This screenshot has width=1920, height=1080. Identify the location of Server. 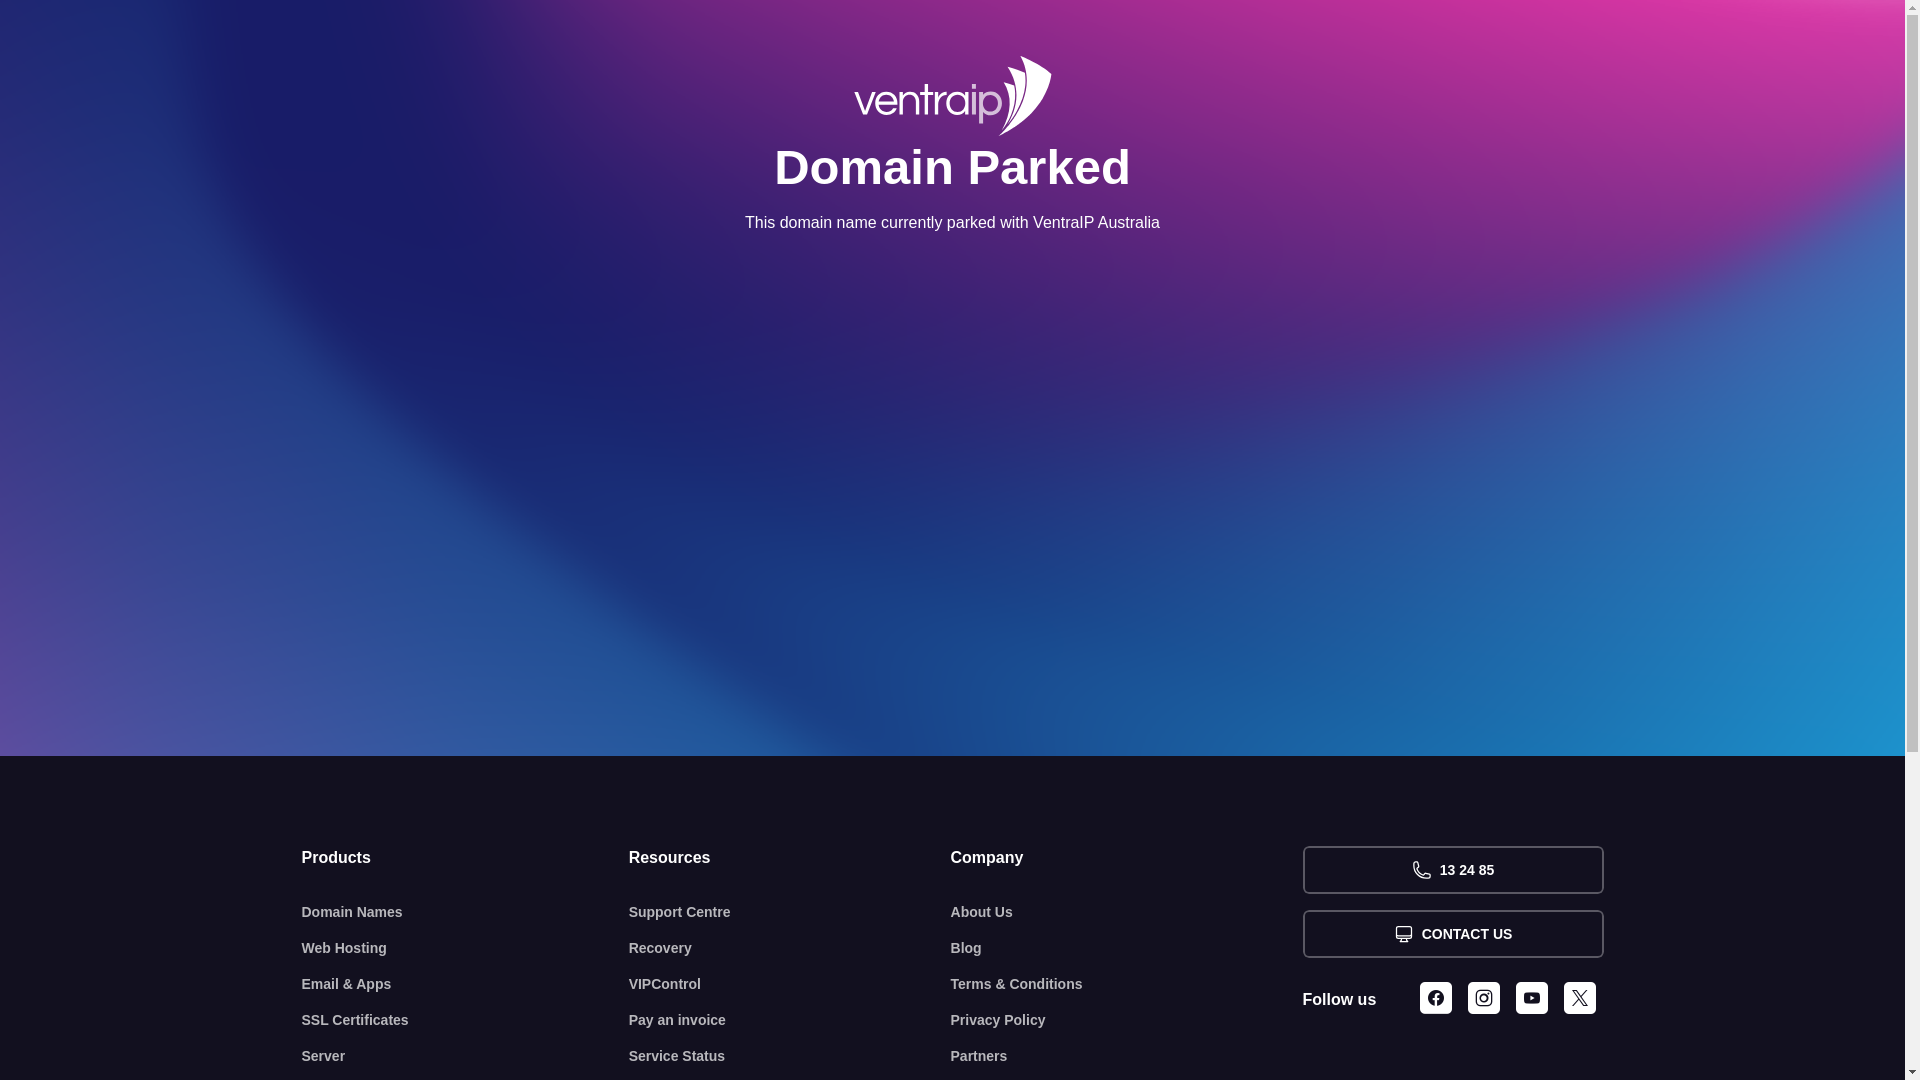
(466, 1056).